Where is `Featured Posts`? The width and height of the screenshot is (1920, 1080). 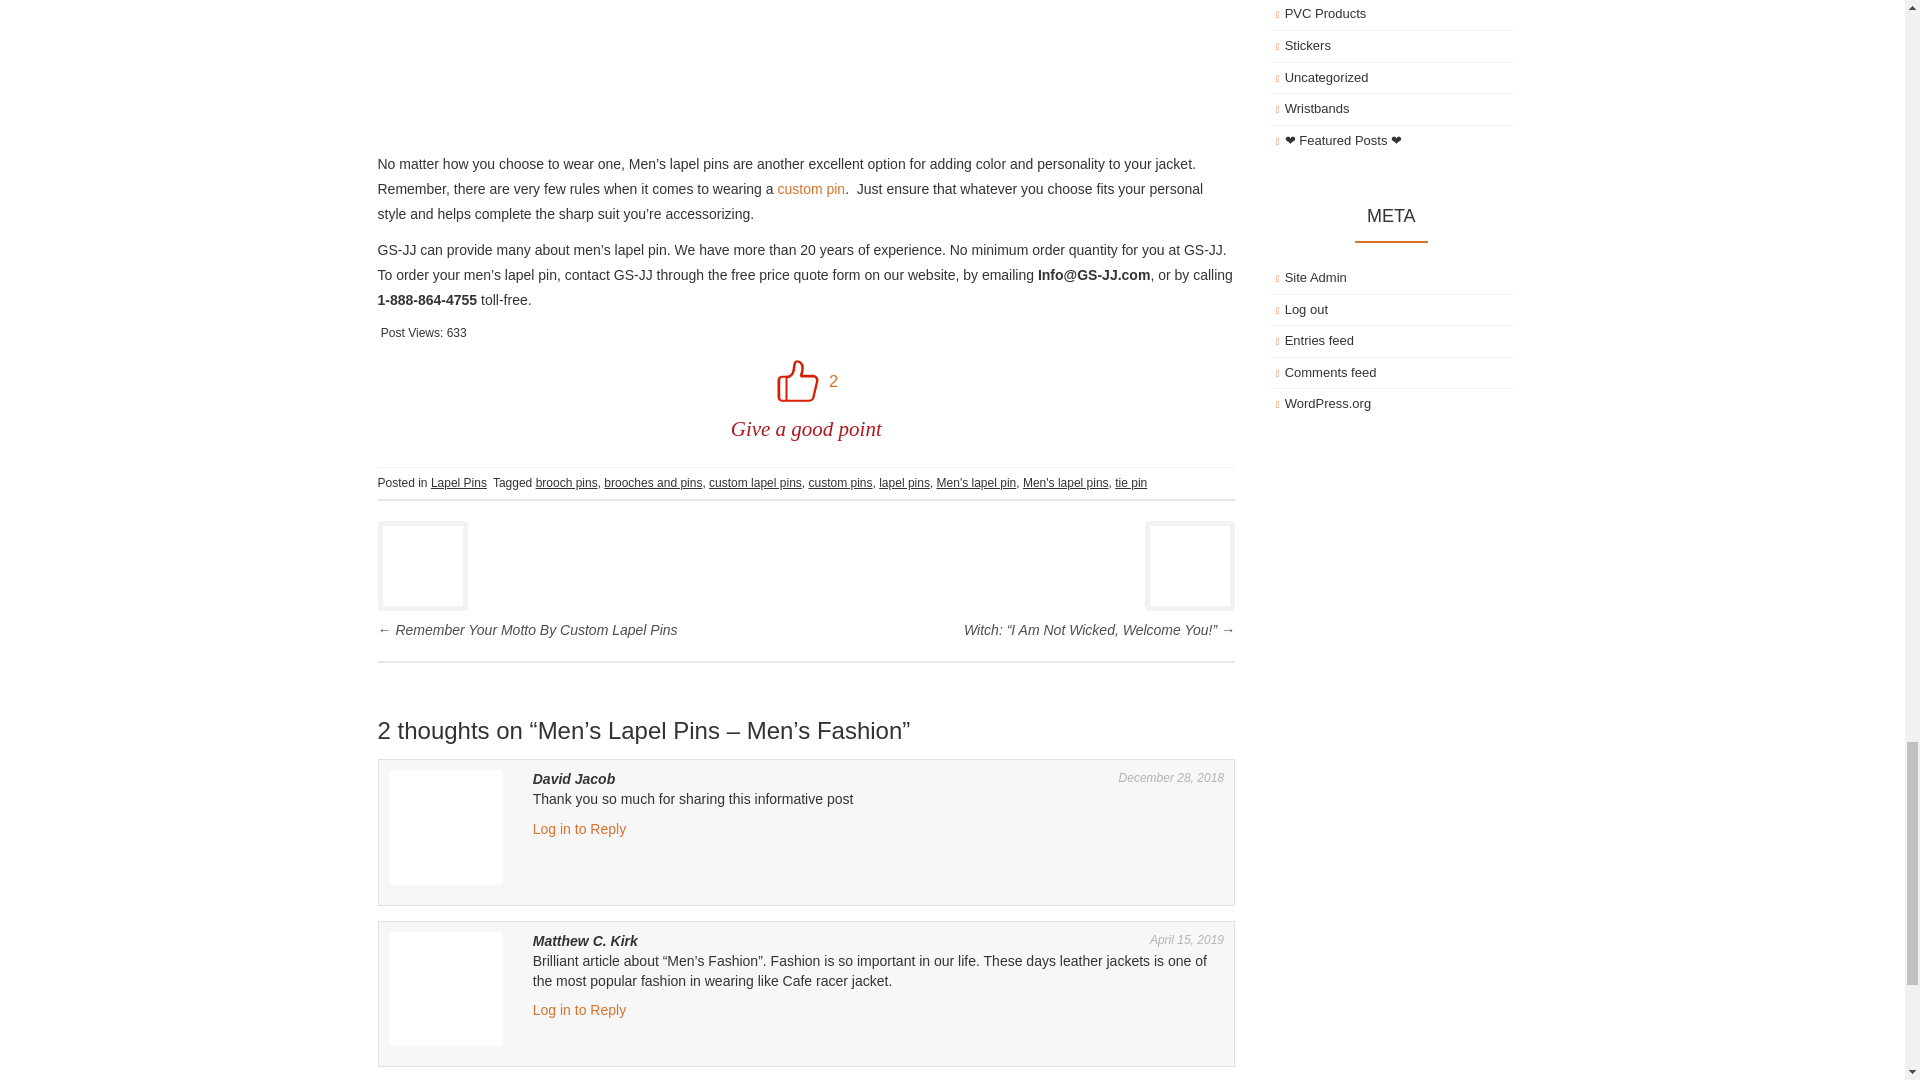
Featured Posts is located at coordinates (1342, 140).